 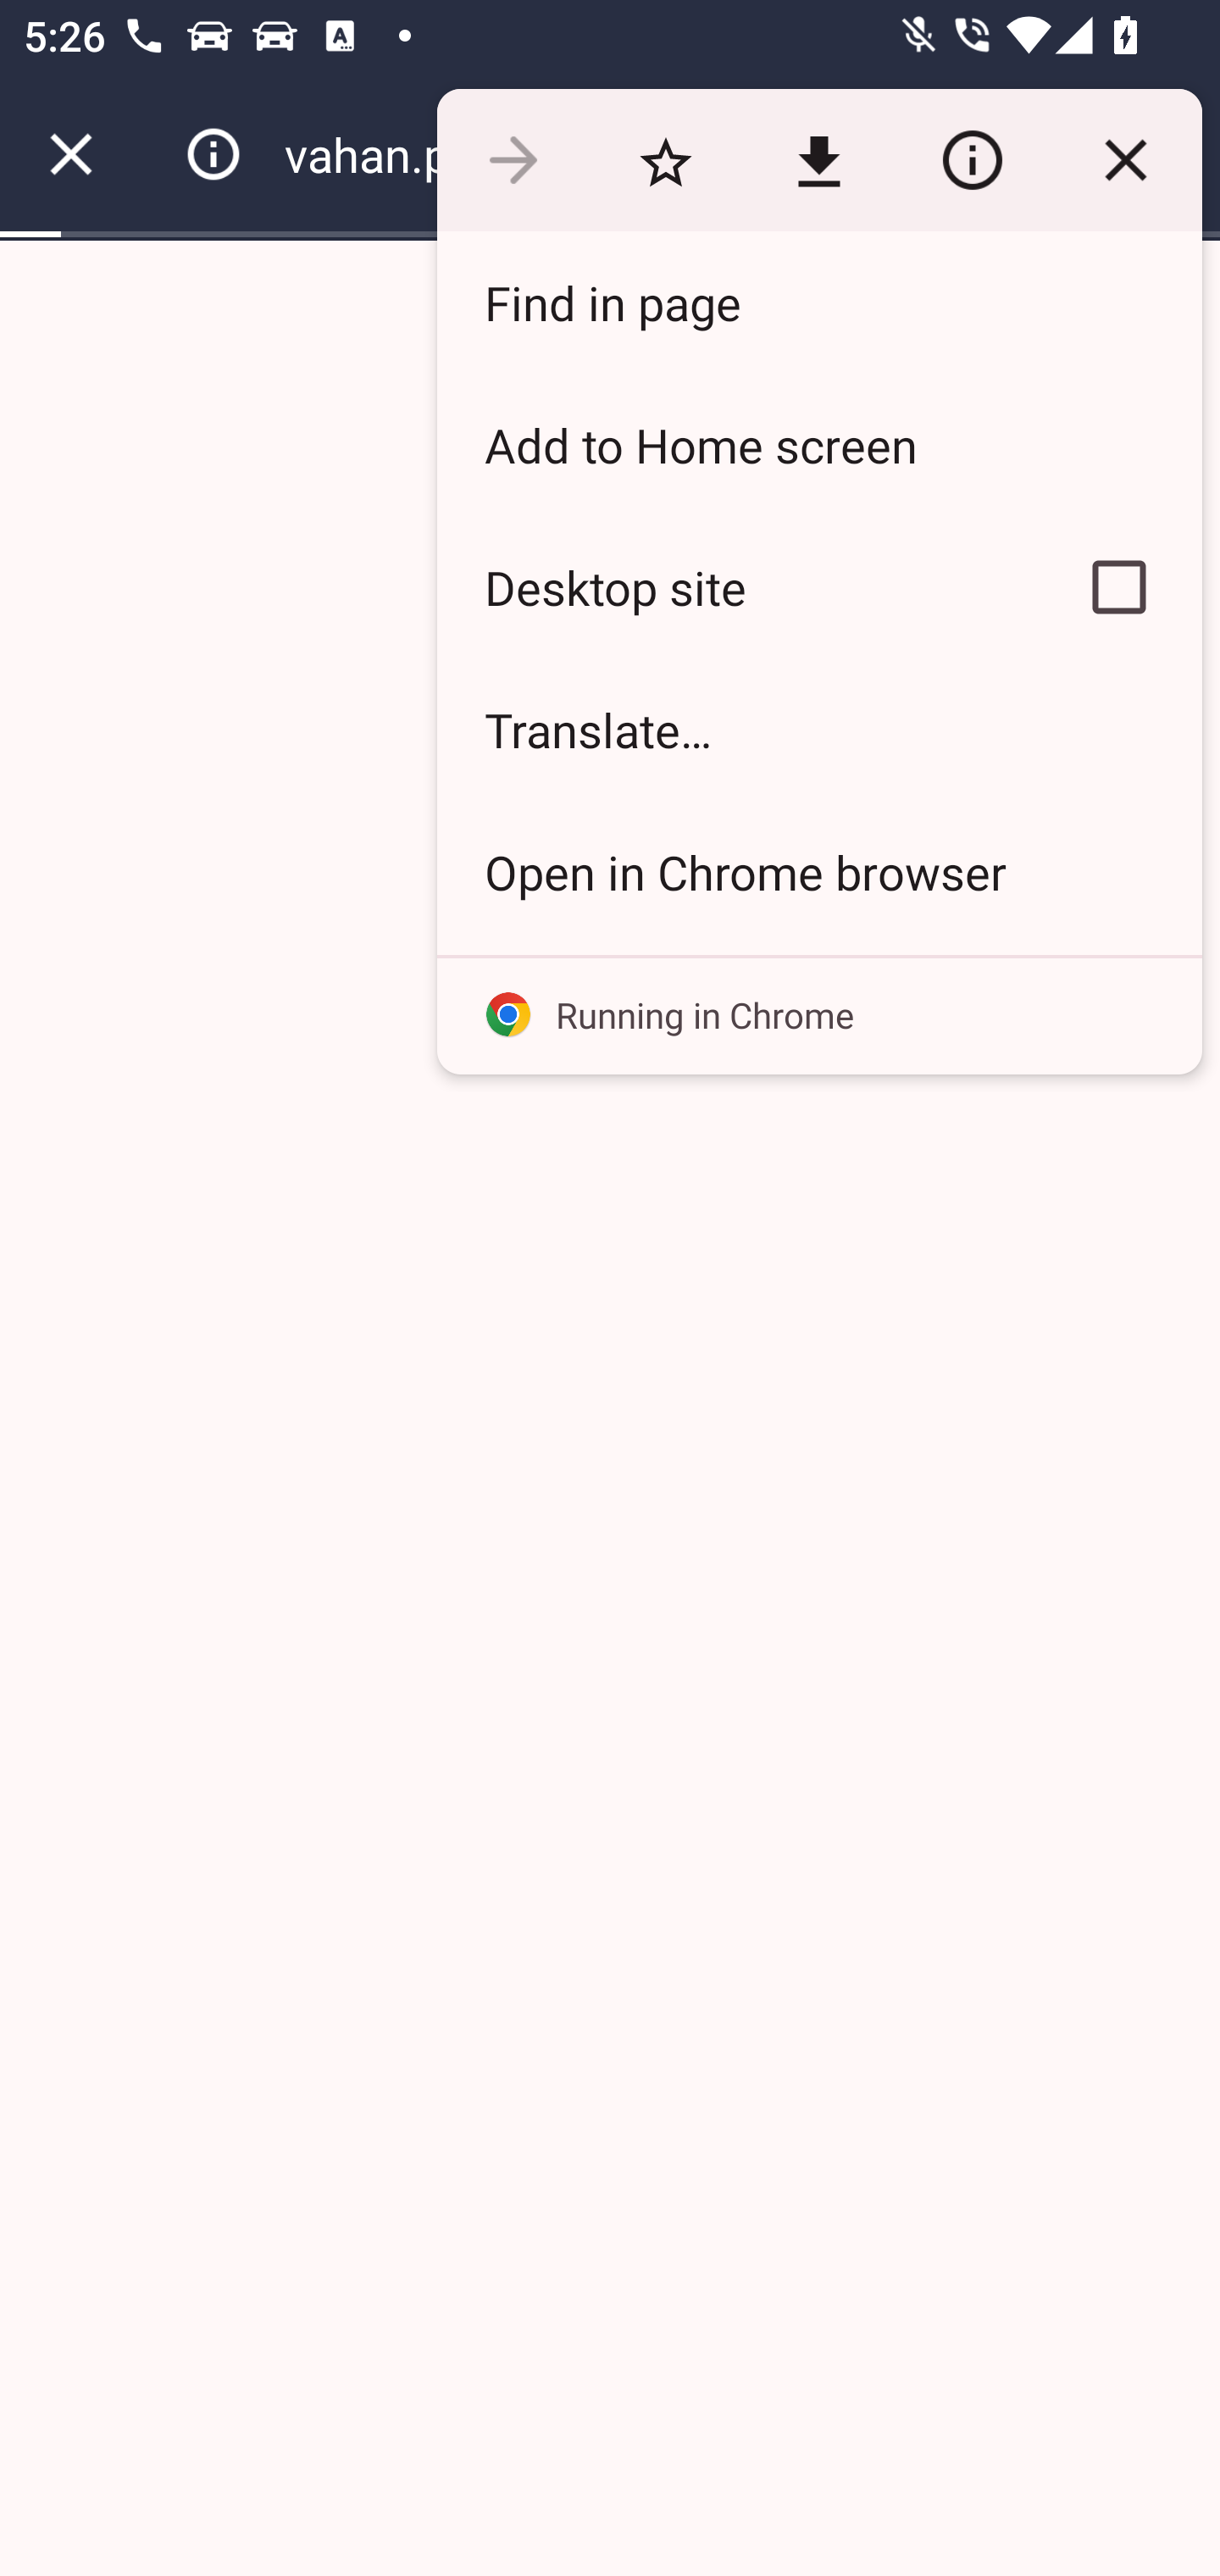 What do you see at coordinates (972, 161) in the screenshot?
I see `View site information` at bounding box center [972, 161].